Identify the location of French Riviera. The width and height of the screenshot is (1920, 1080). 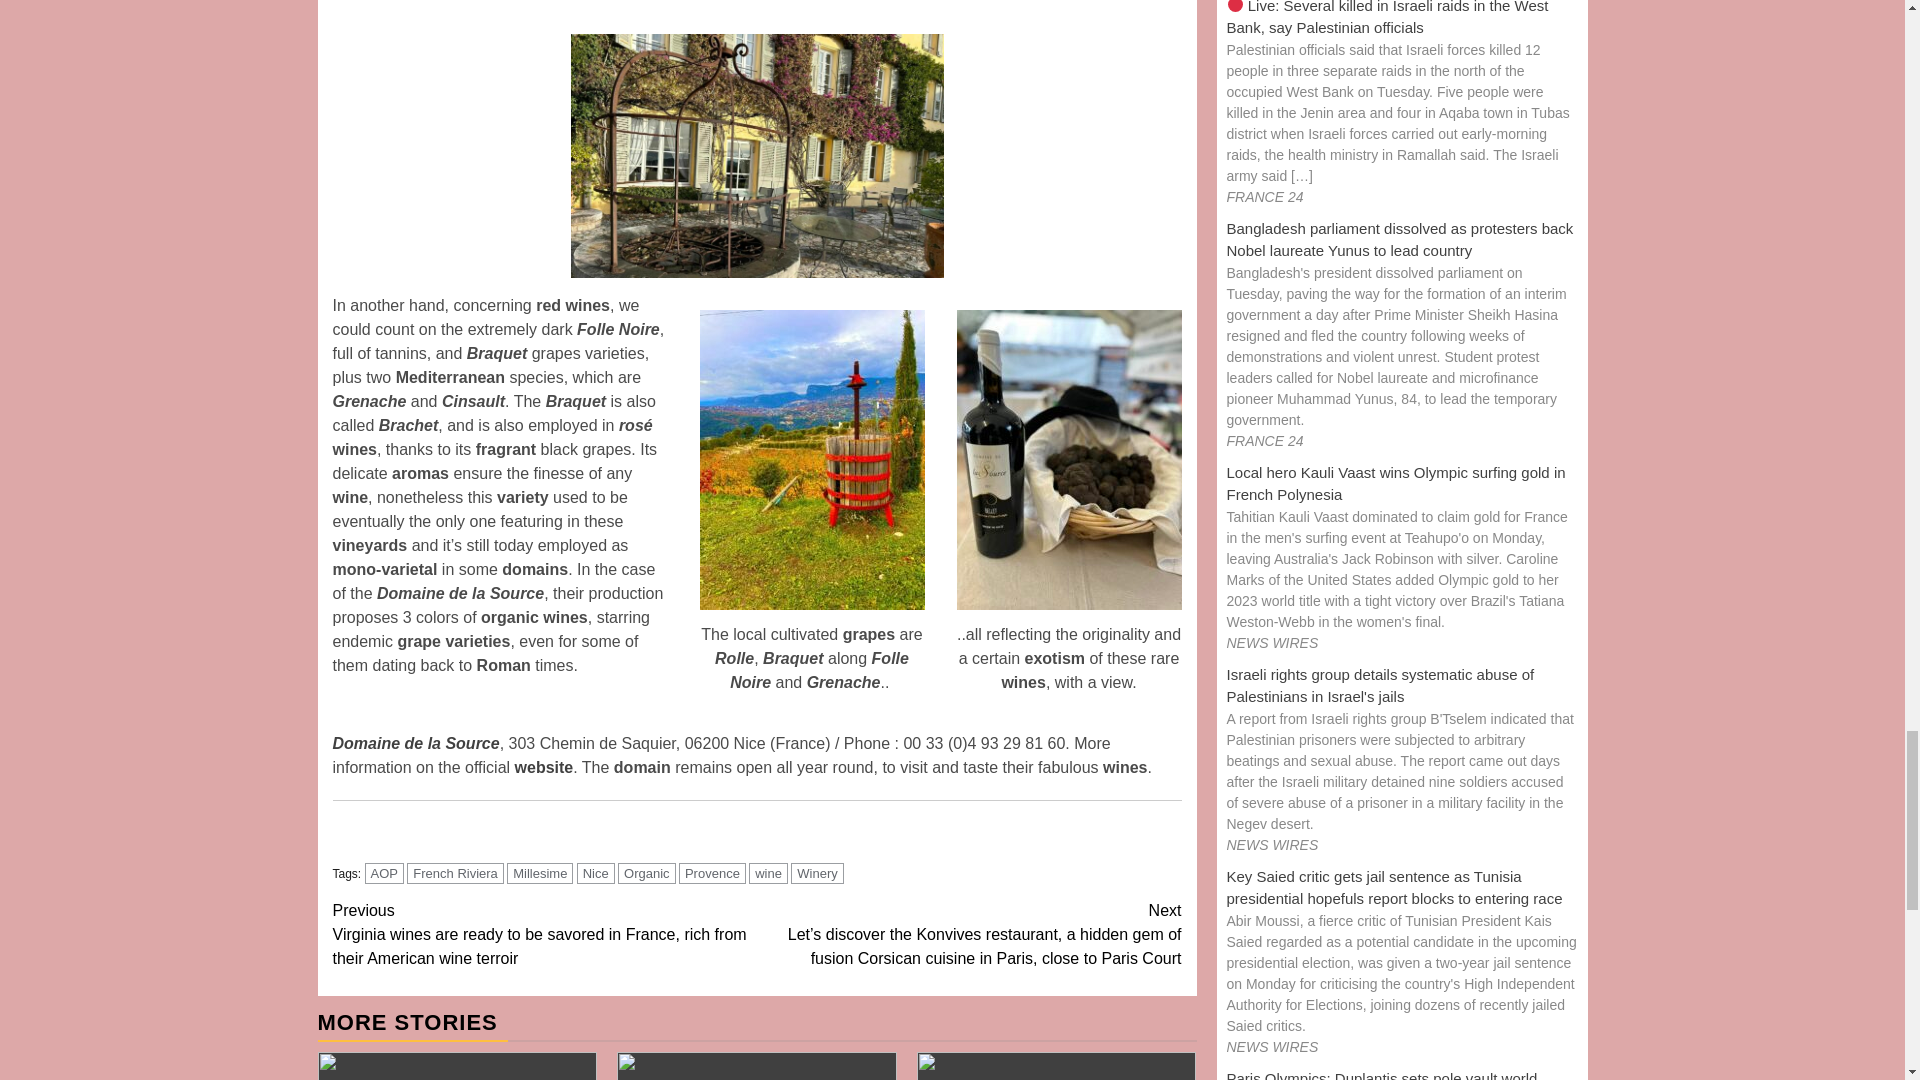
(455, 873).